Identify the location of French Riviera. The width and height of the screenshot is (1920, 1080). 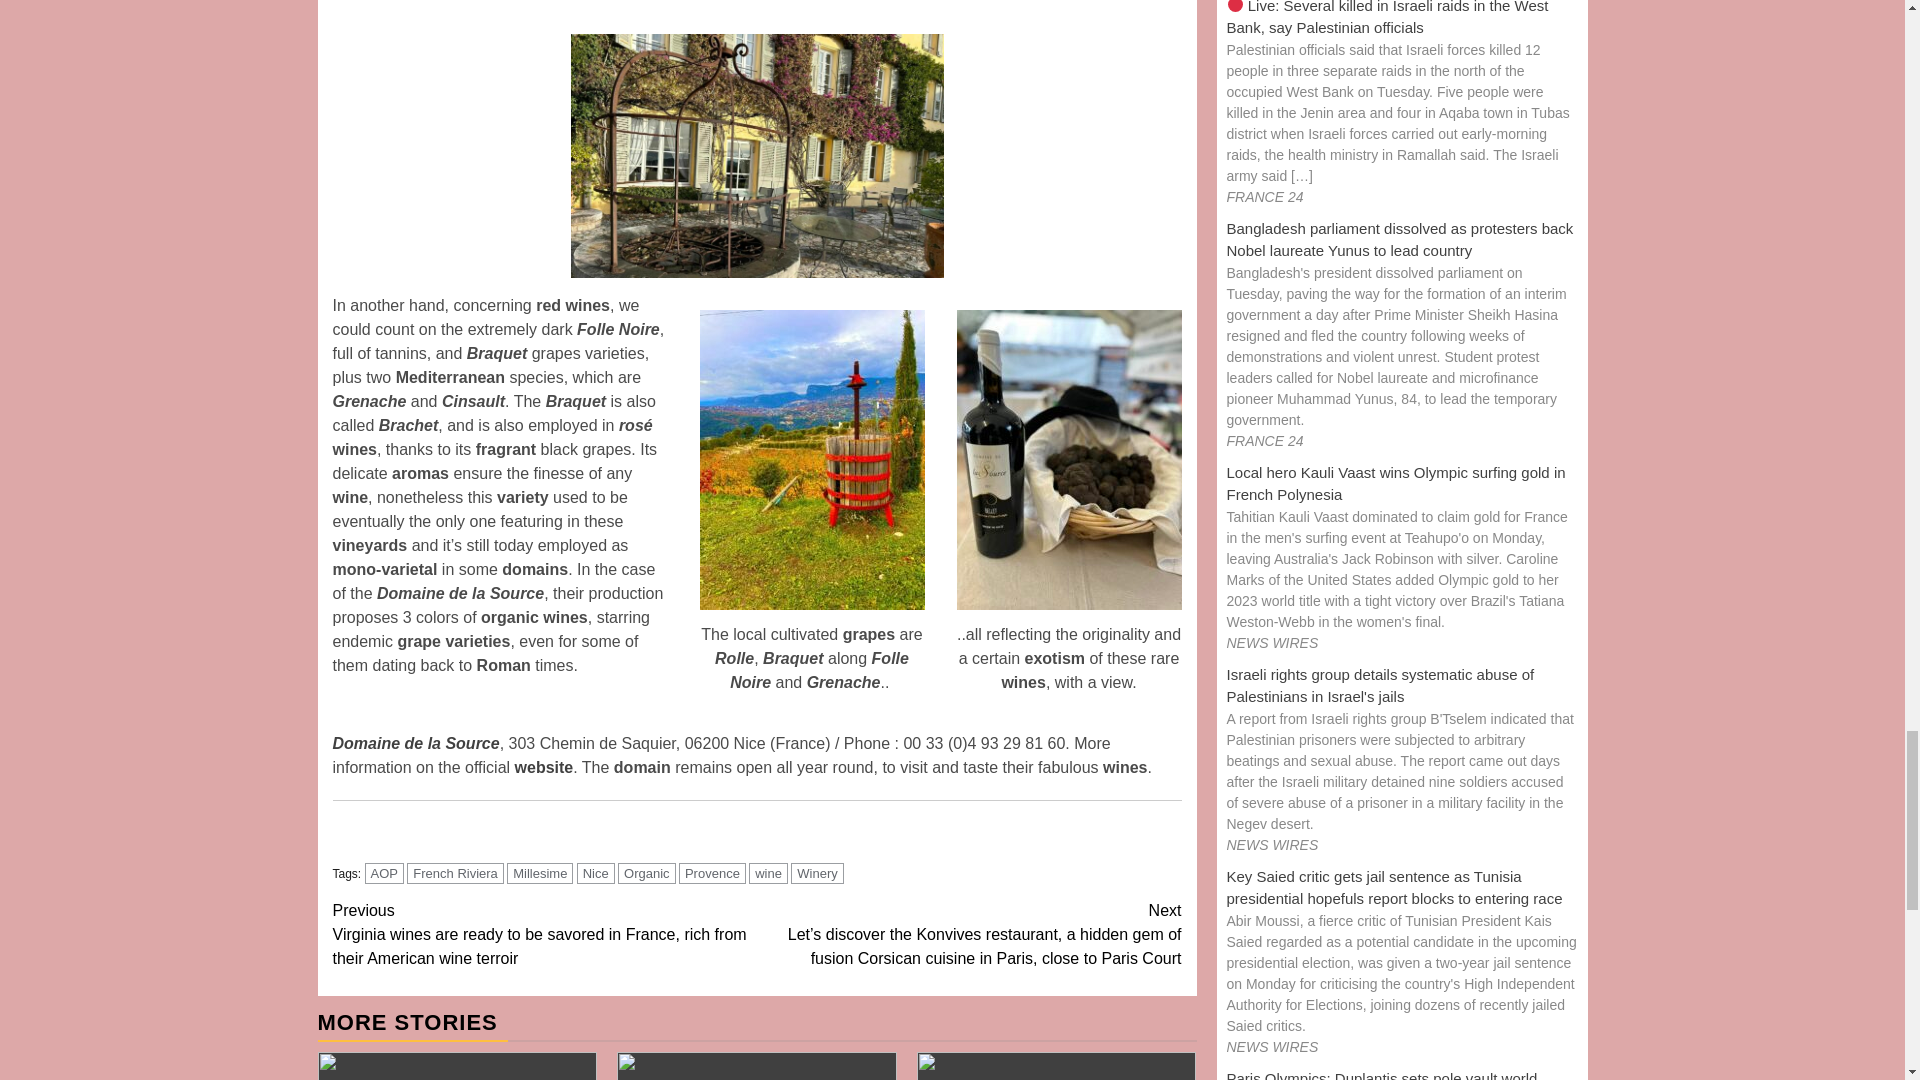
(455, 873).